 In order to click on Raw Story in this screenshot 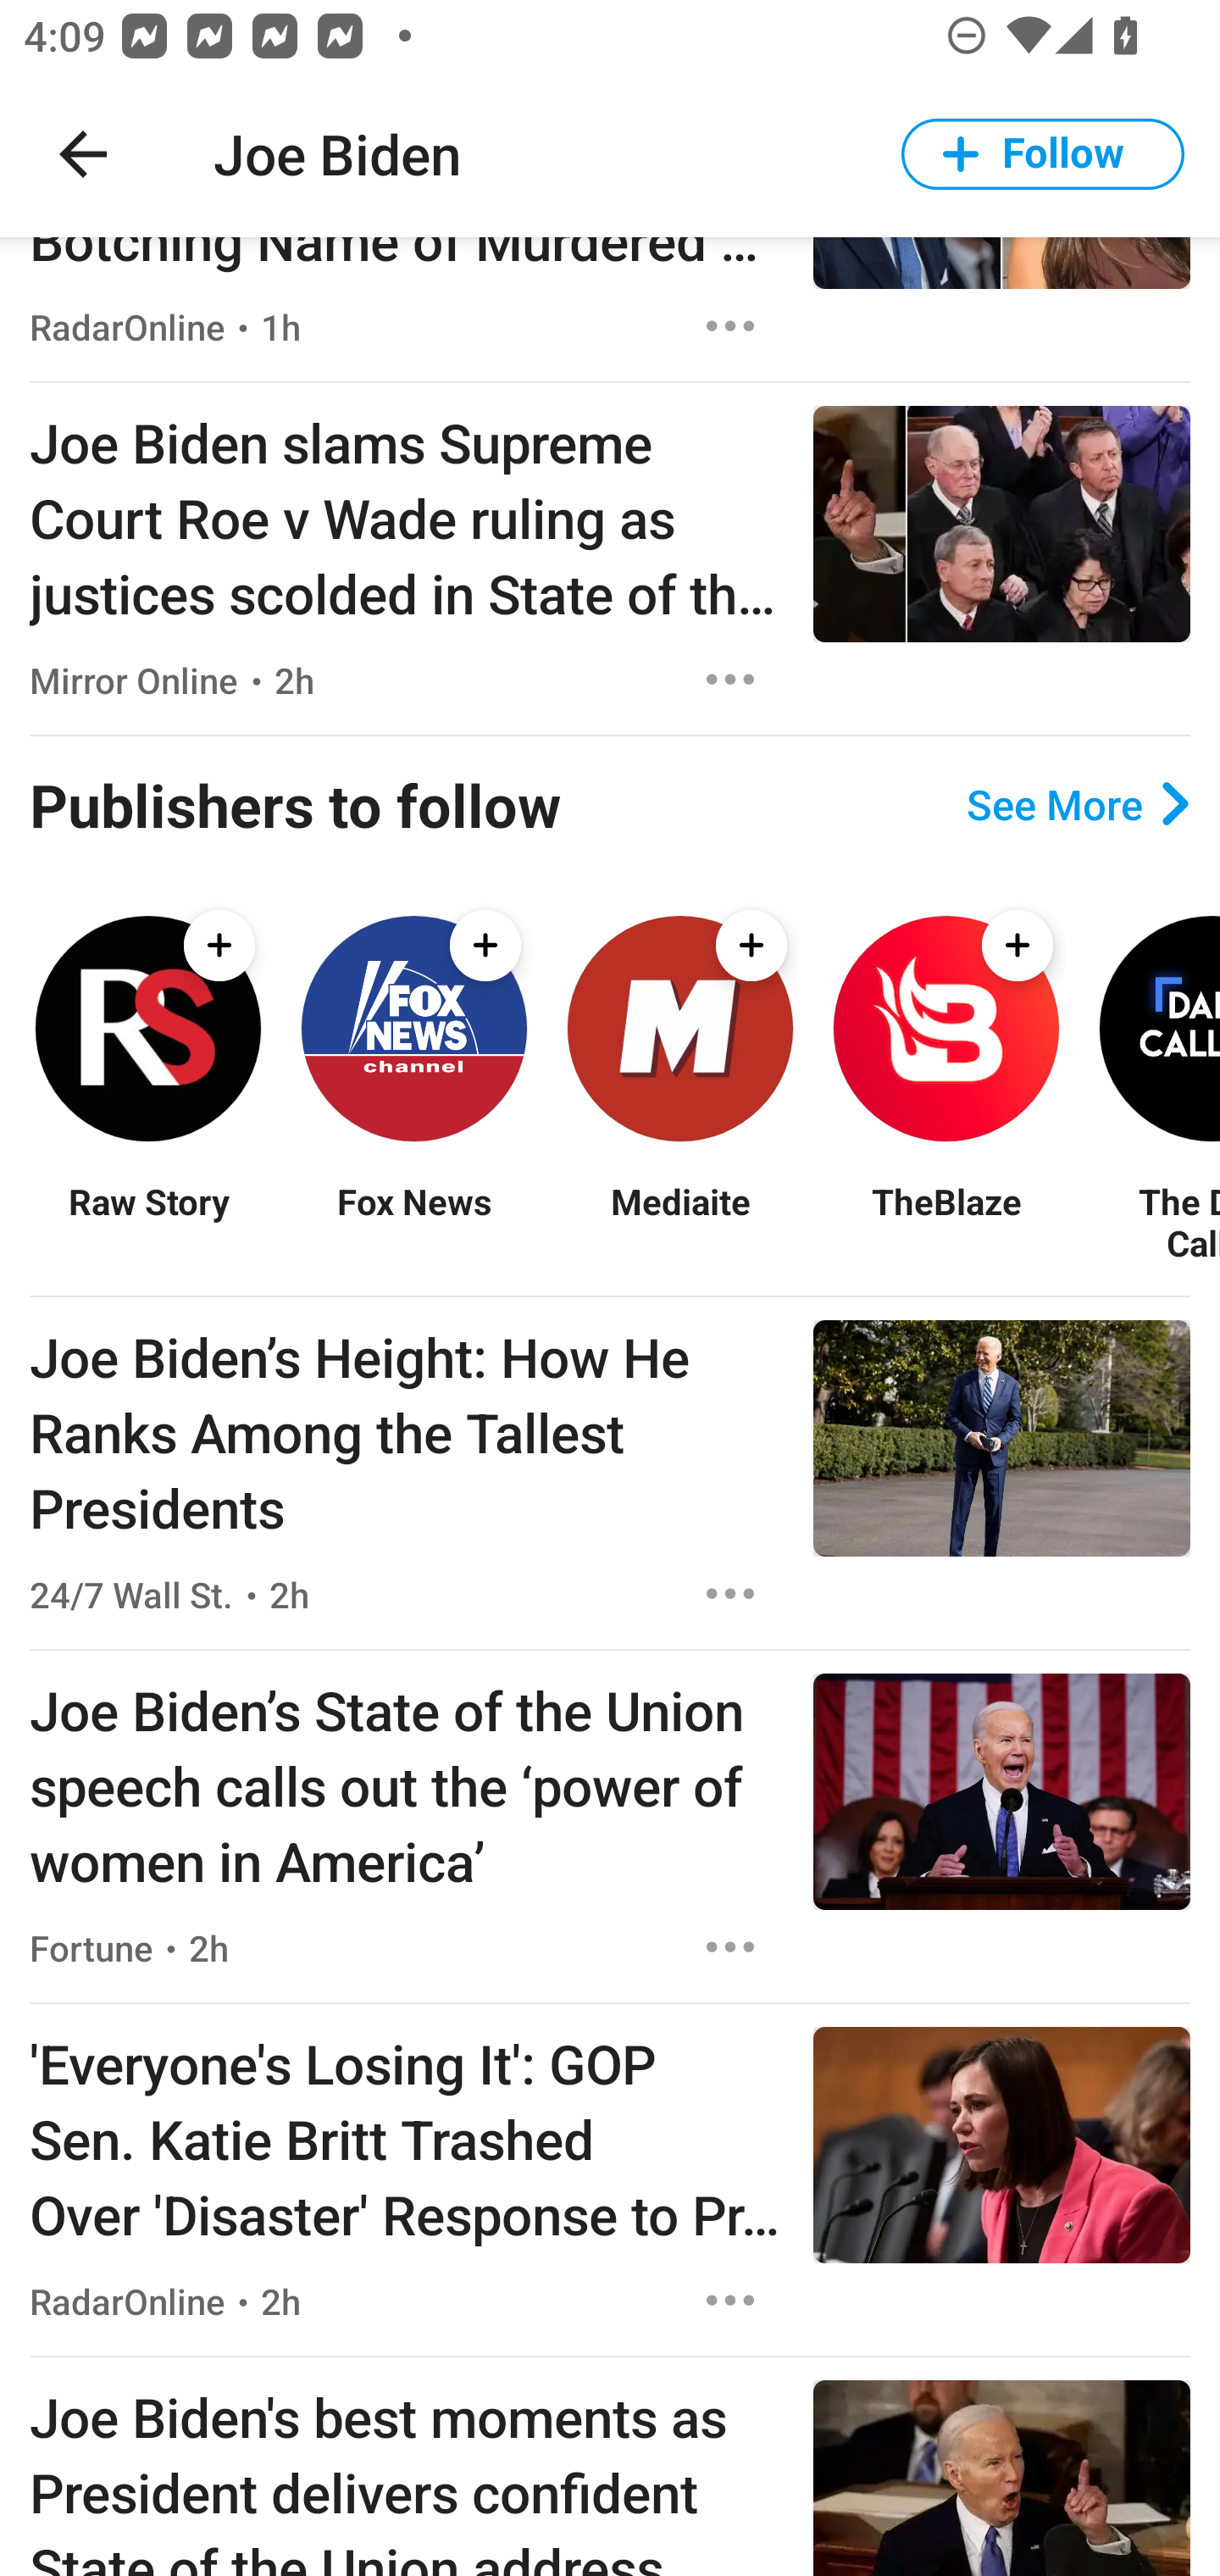, I will do `click(147, 1222)`.